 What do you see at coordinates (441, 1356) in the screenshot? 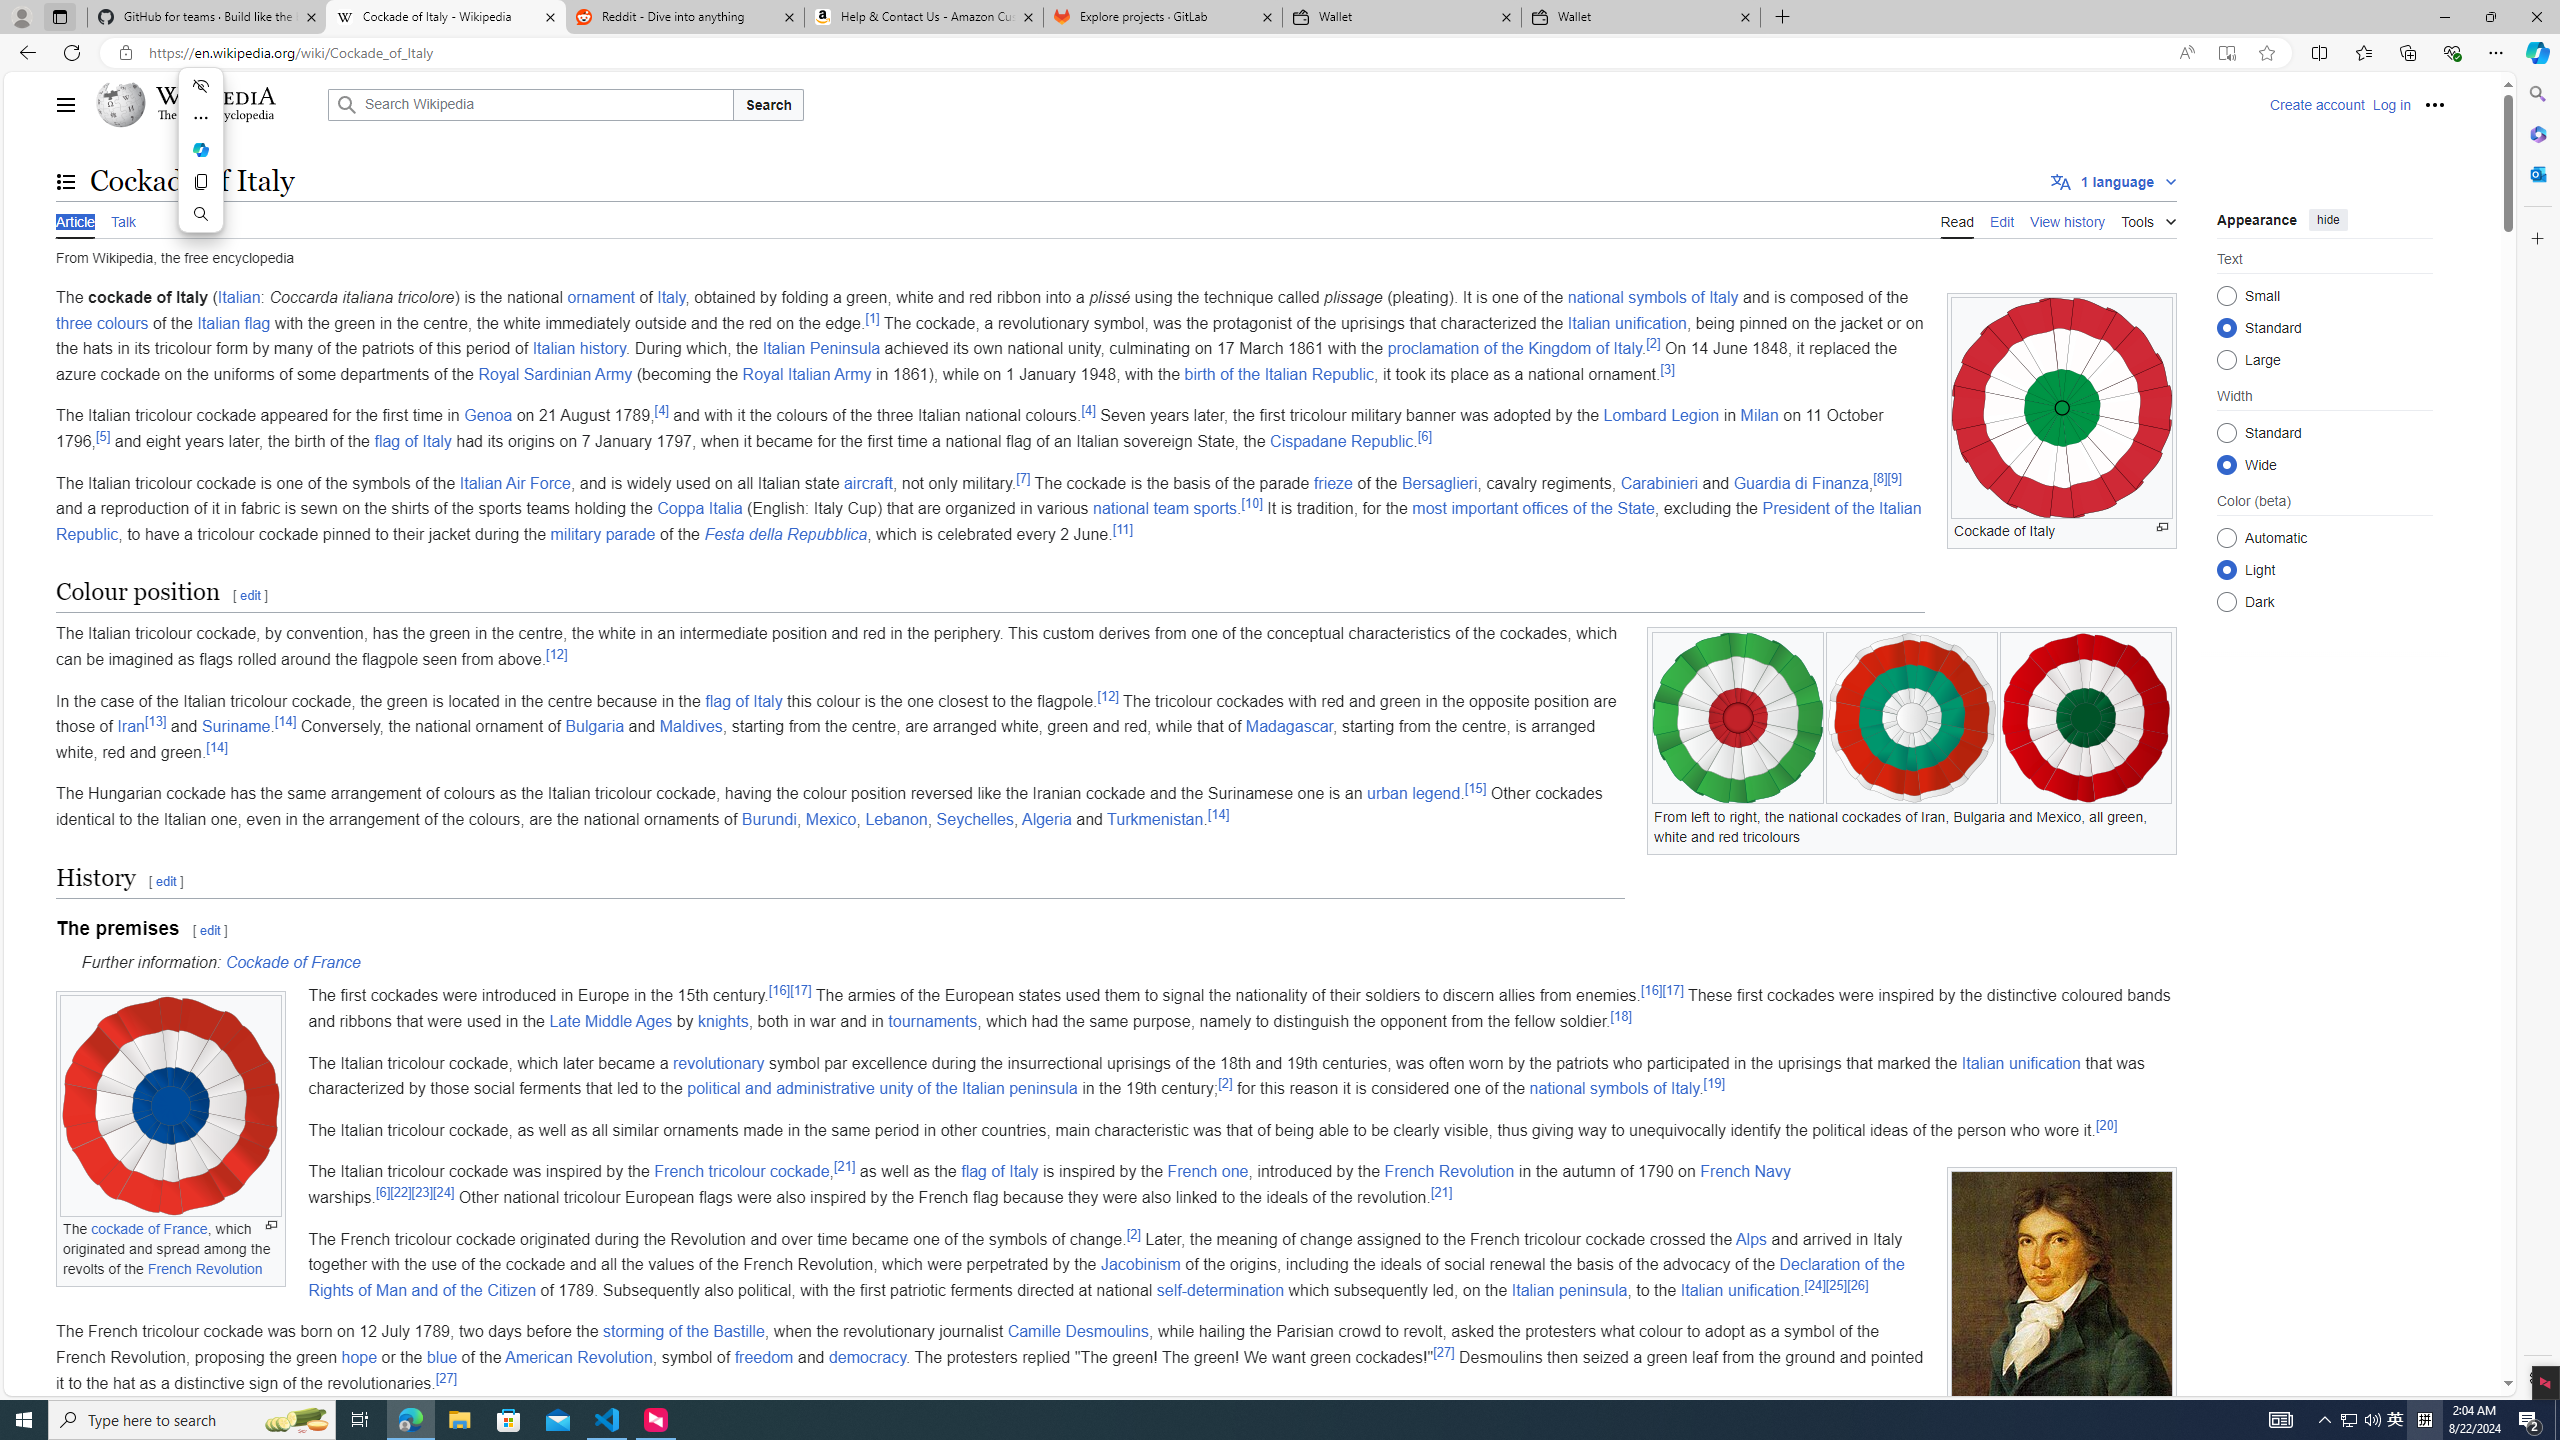
I see `blue` at bounding box center [441, 1356].